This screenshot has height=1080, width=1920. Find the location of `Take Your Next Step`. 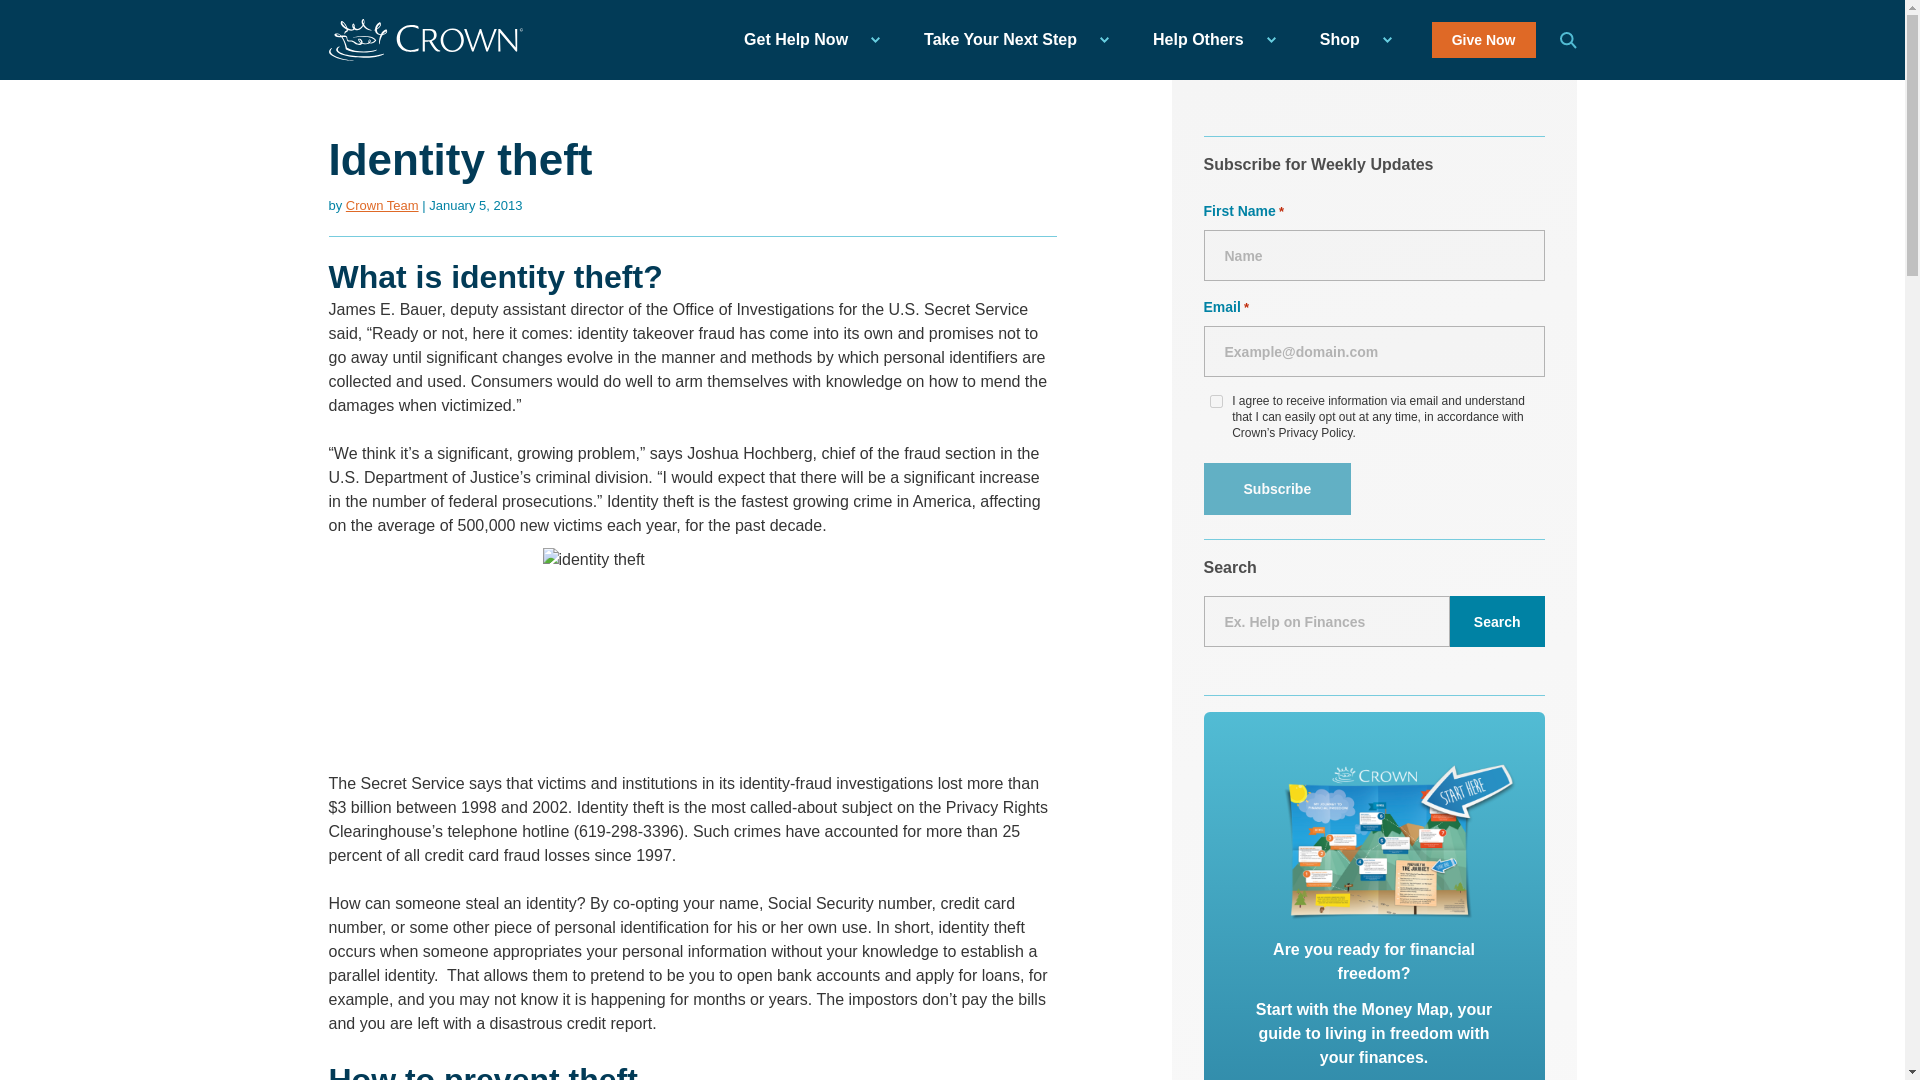

Take Your Next Step is located at coordinates (1010, 40).